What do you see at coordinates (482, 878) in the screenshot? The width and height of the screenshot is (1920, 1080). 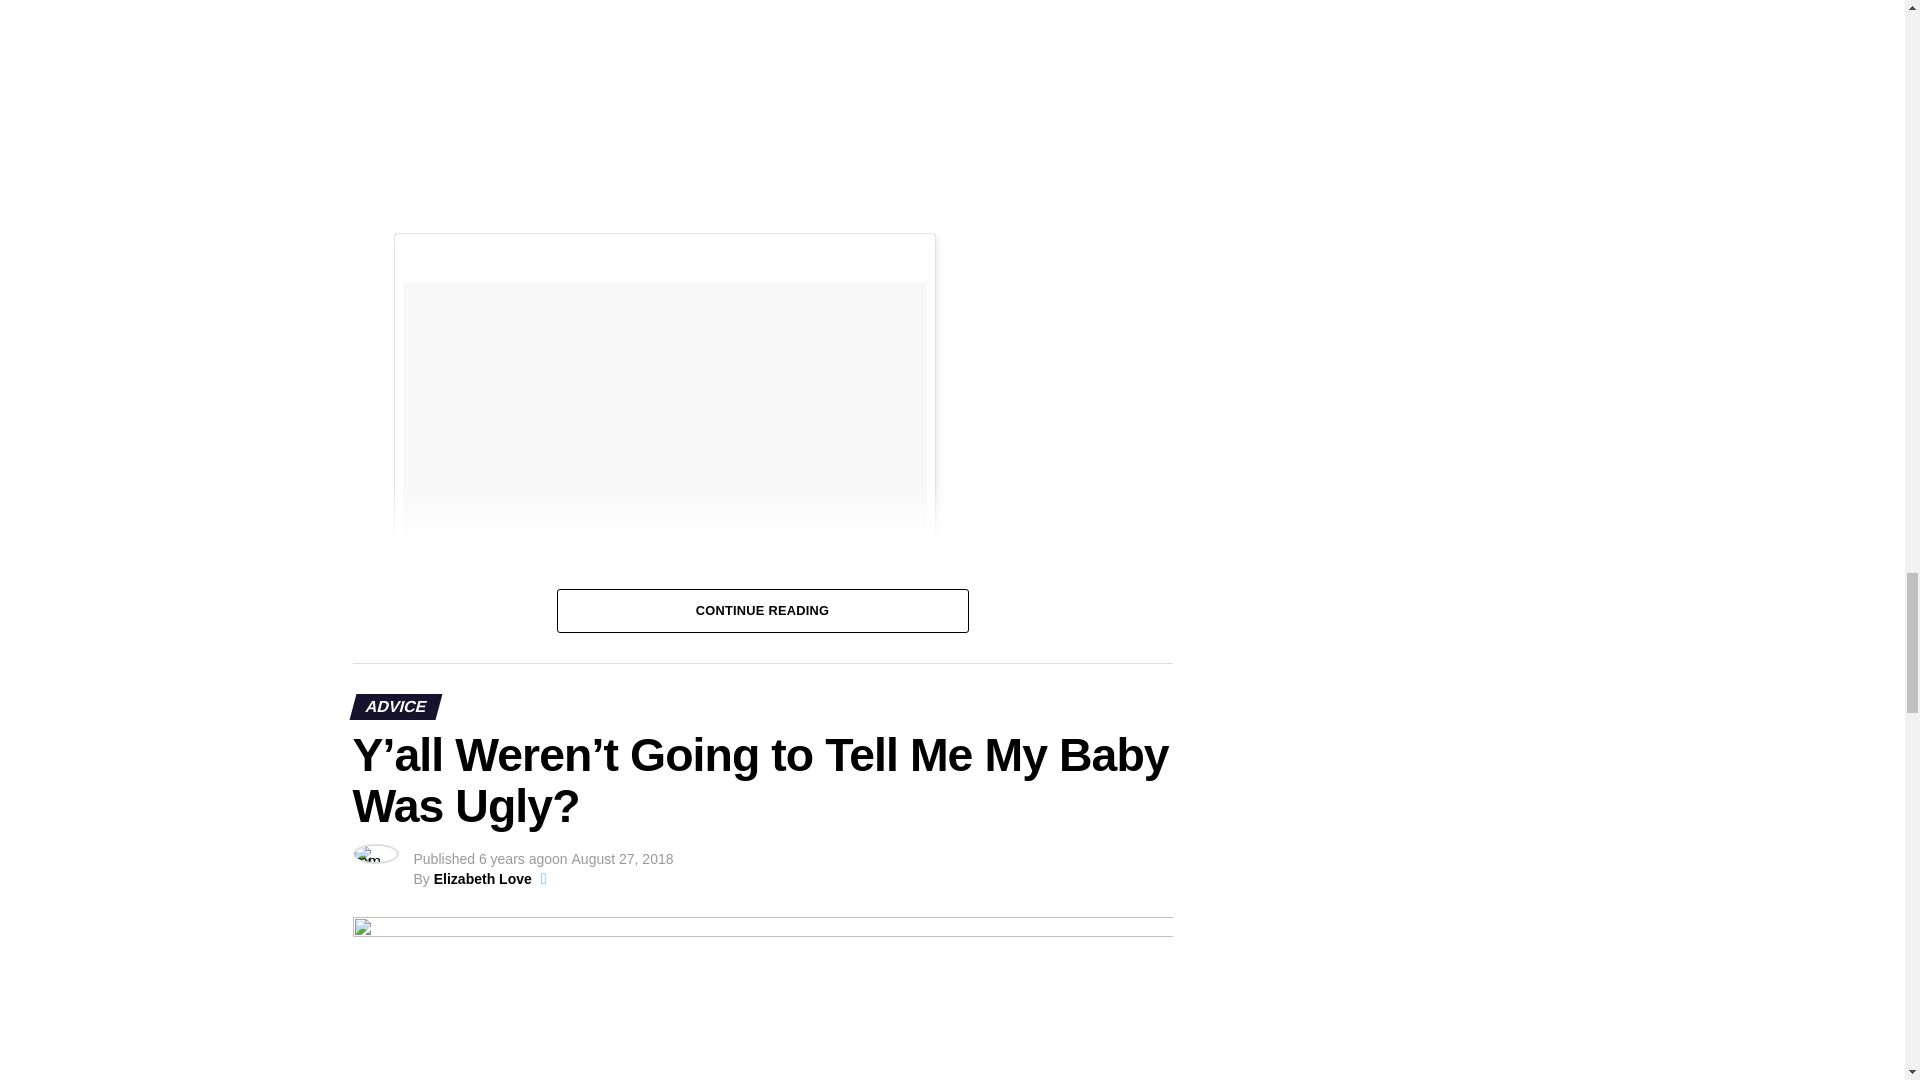 I see `Posts by Elizabeth Love` at bounding box center [482, 878].